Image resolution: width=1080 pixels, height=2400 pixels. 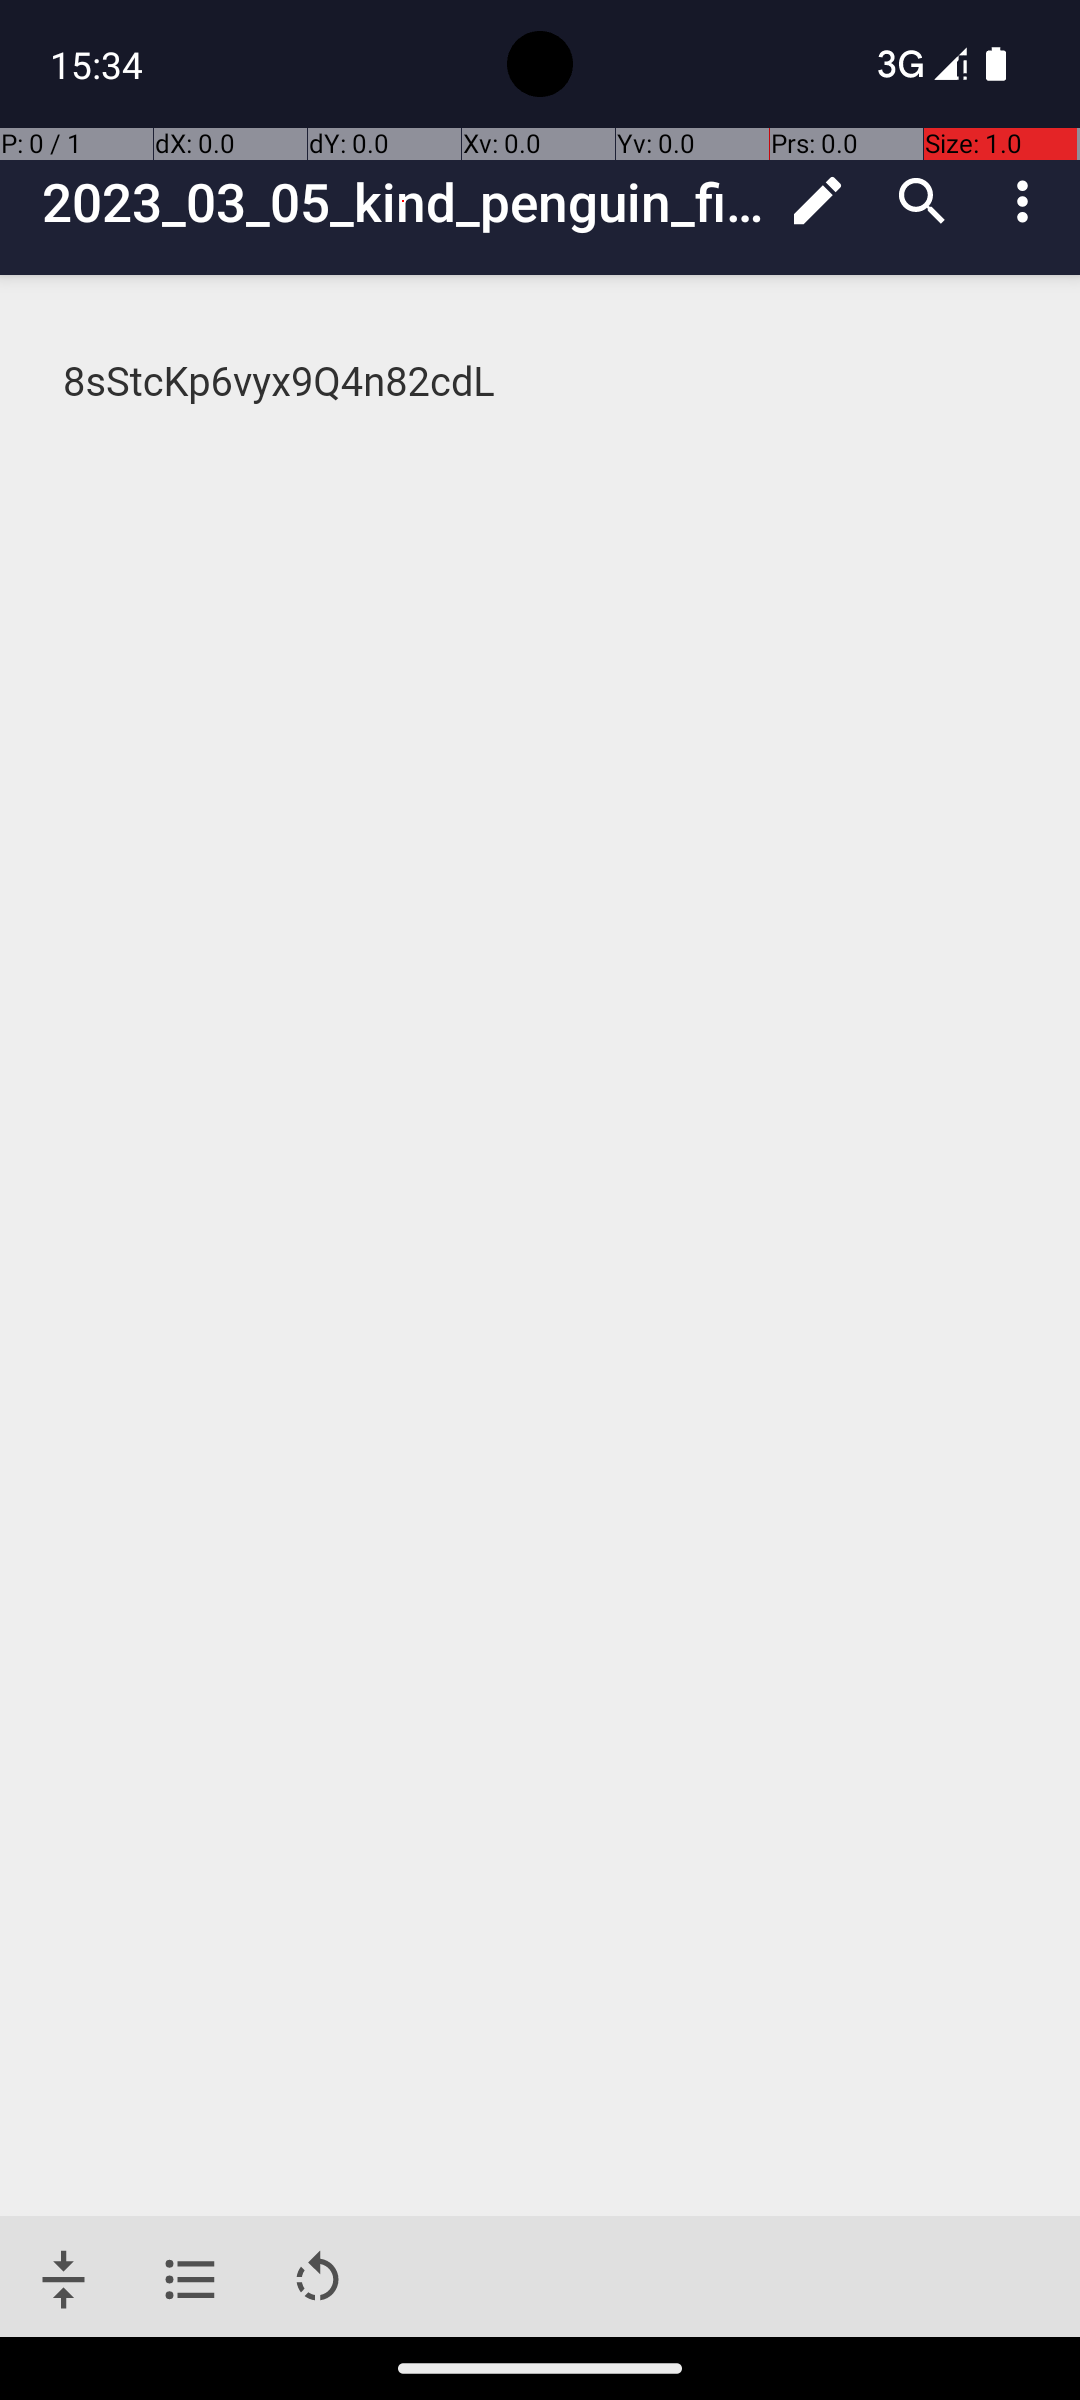 I want to click on 2023_03_05_kind_penguin_final, so click(x=404, y=202).